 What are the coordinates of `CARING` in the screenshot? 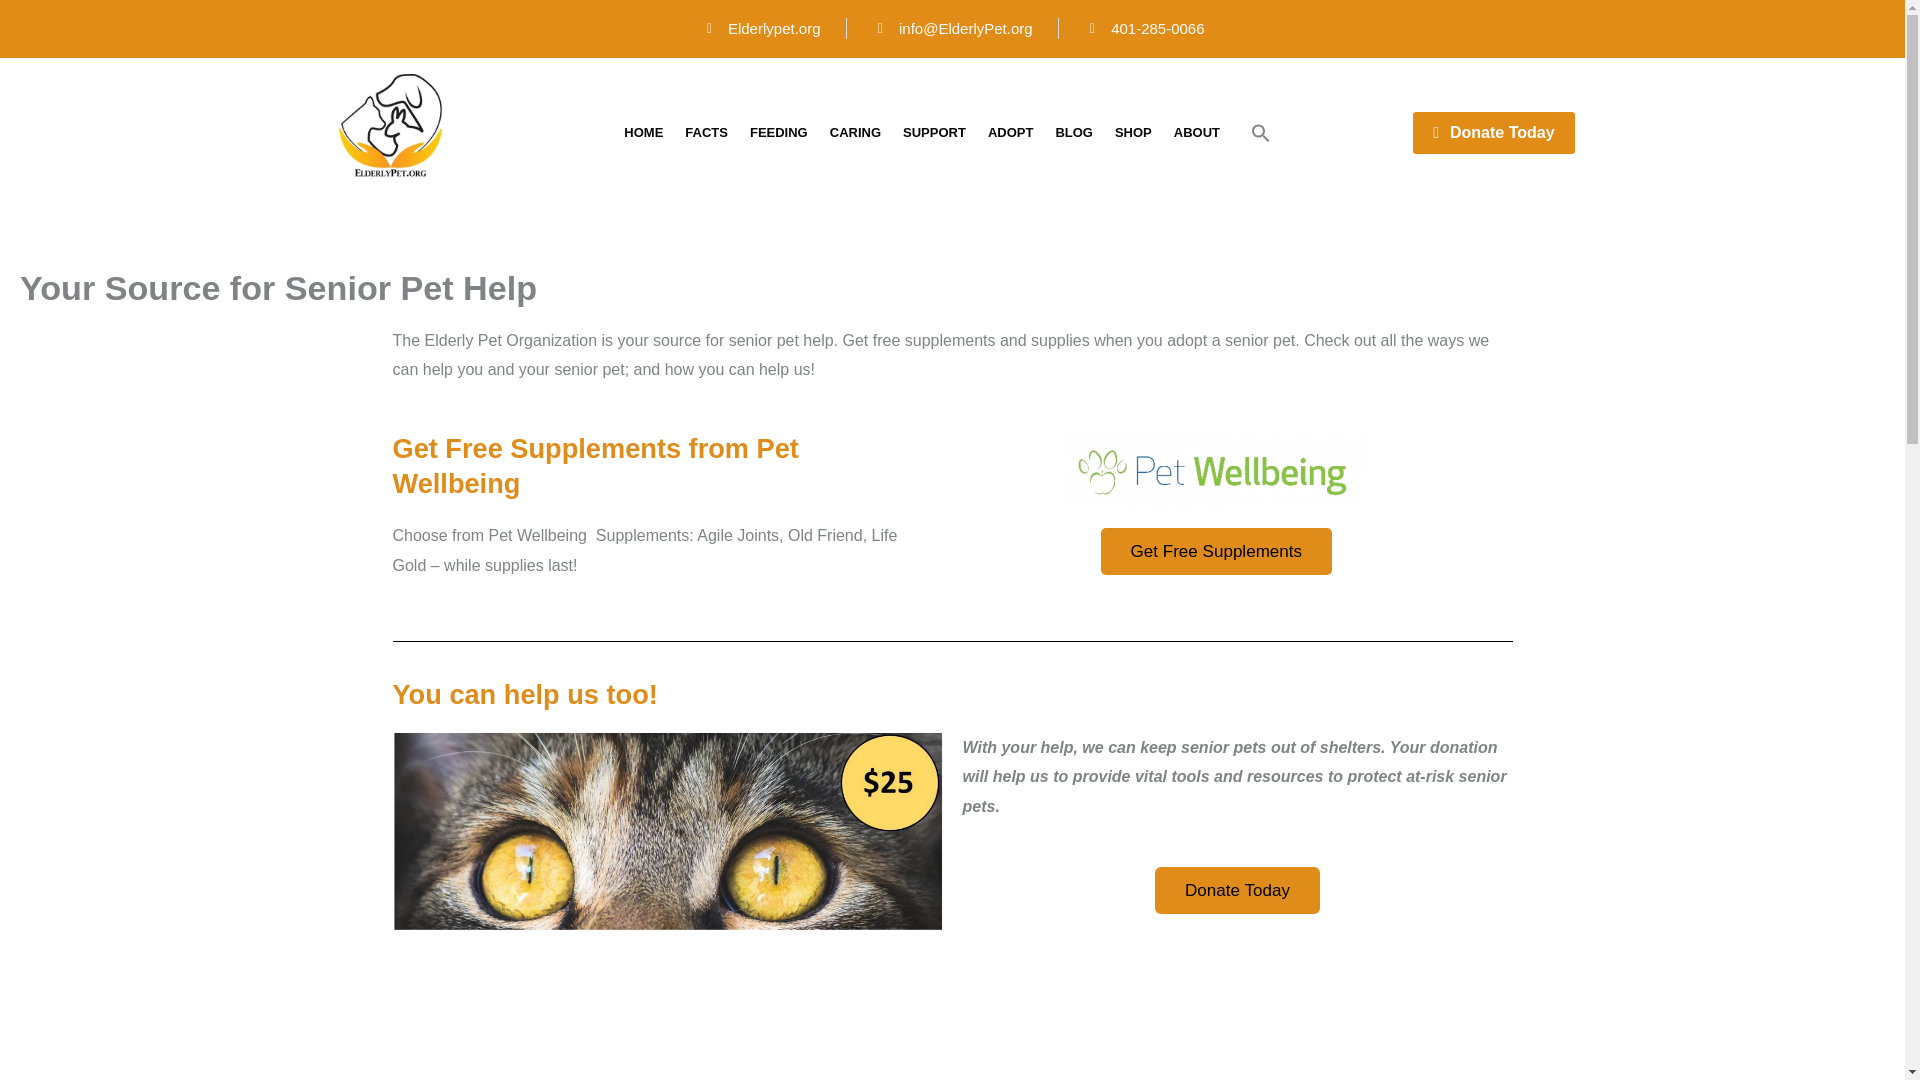 It's located at (856, 132).